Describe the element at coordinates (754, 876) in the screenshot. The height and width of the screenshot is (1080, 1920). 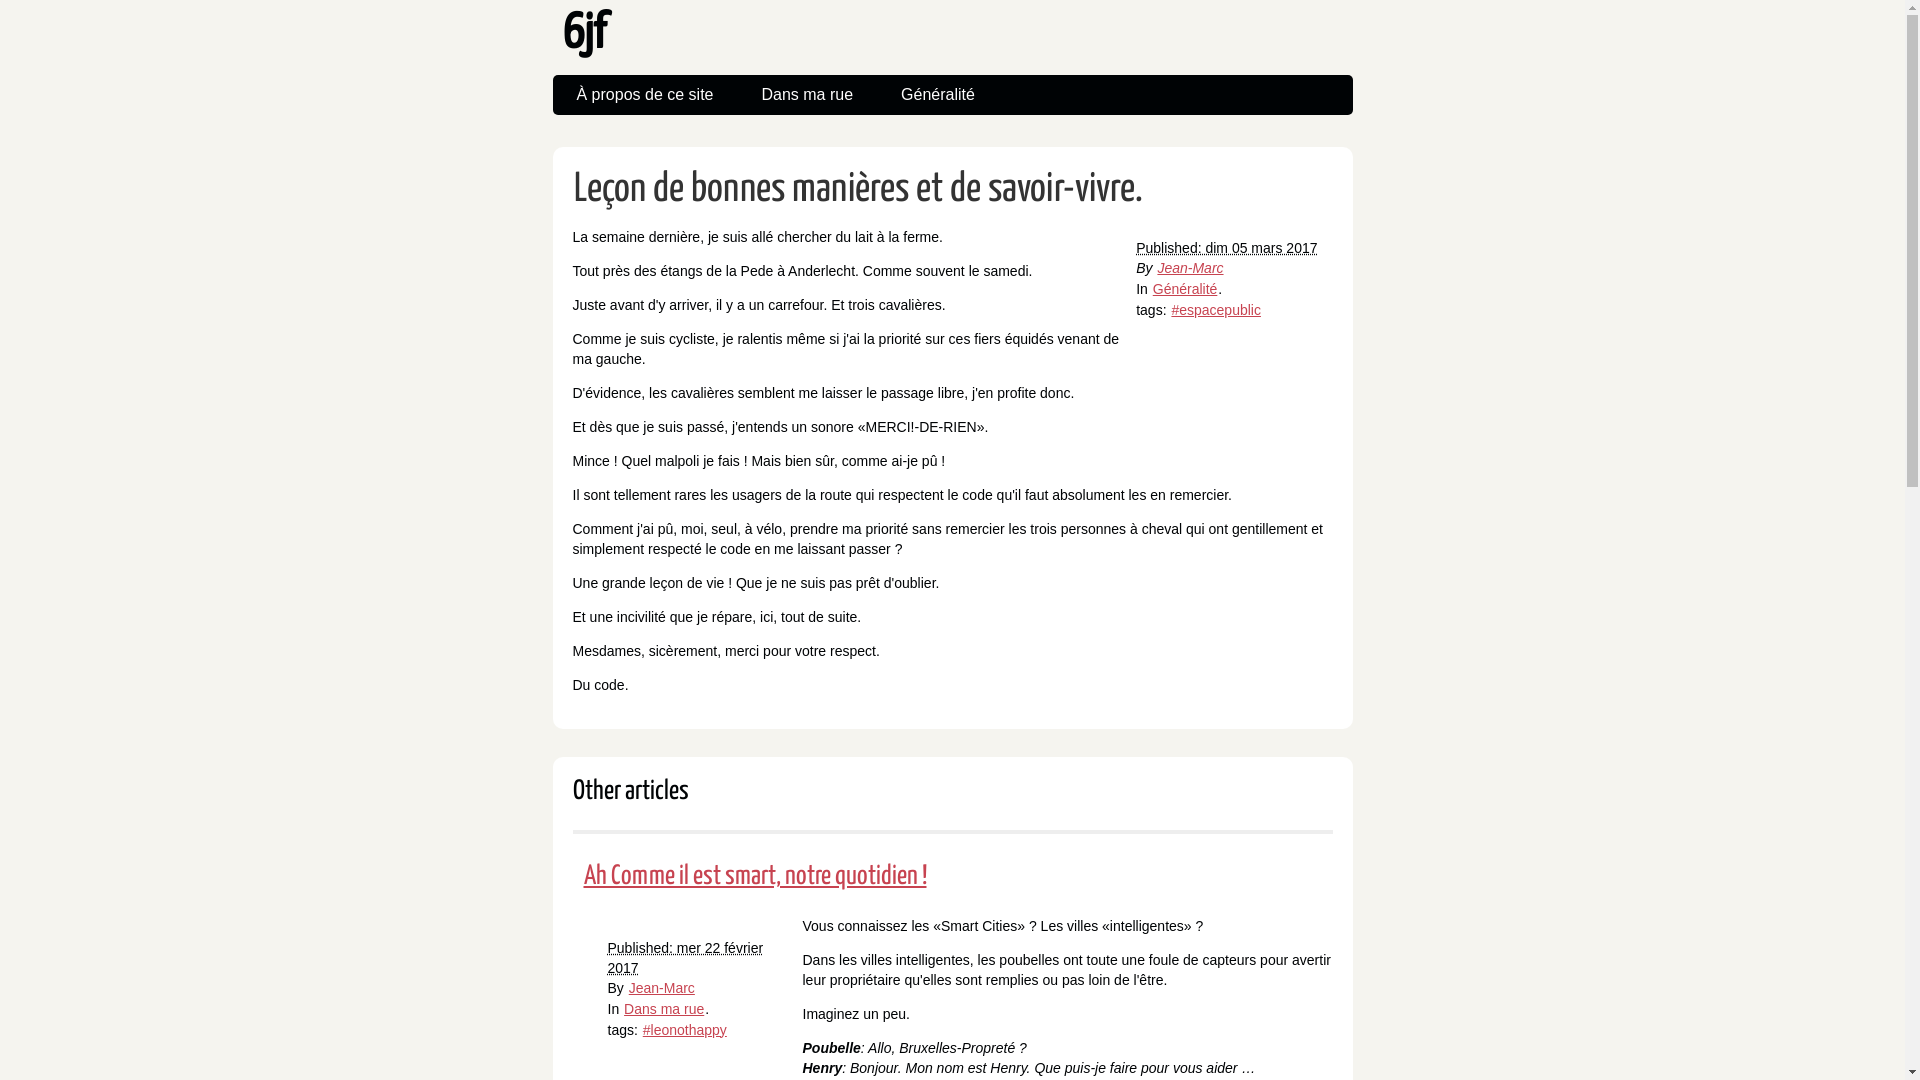
I see `Ah Comme il est smart, notre quotidien !` at that location.